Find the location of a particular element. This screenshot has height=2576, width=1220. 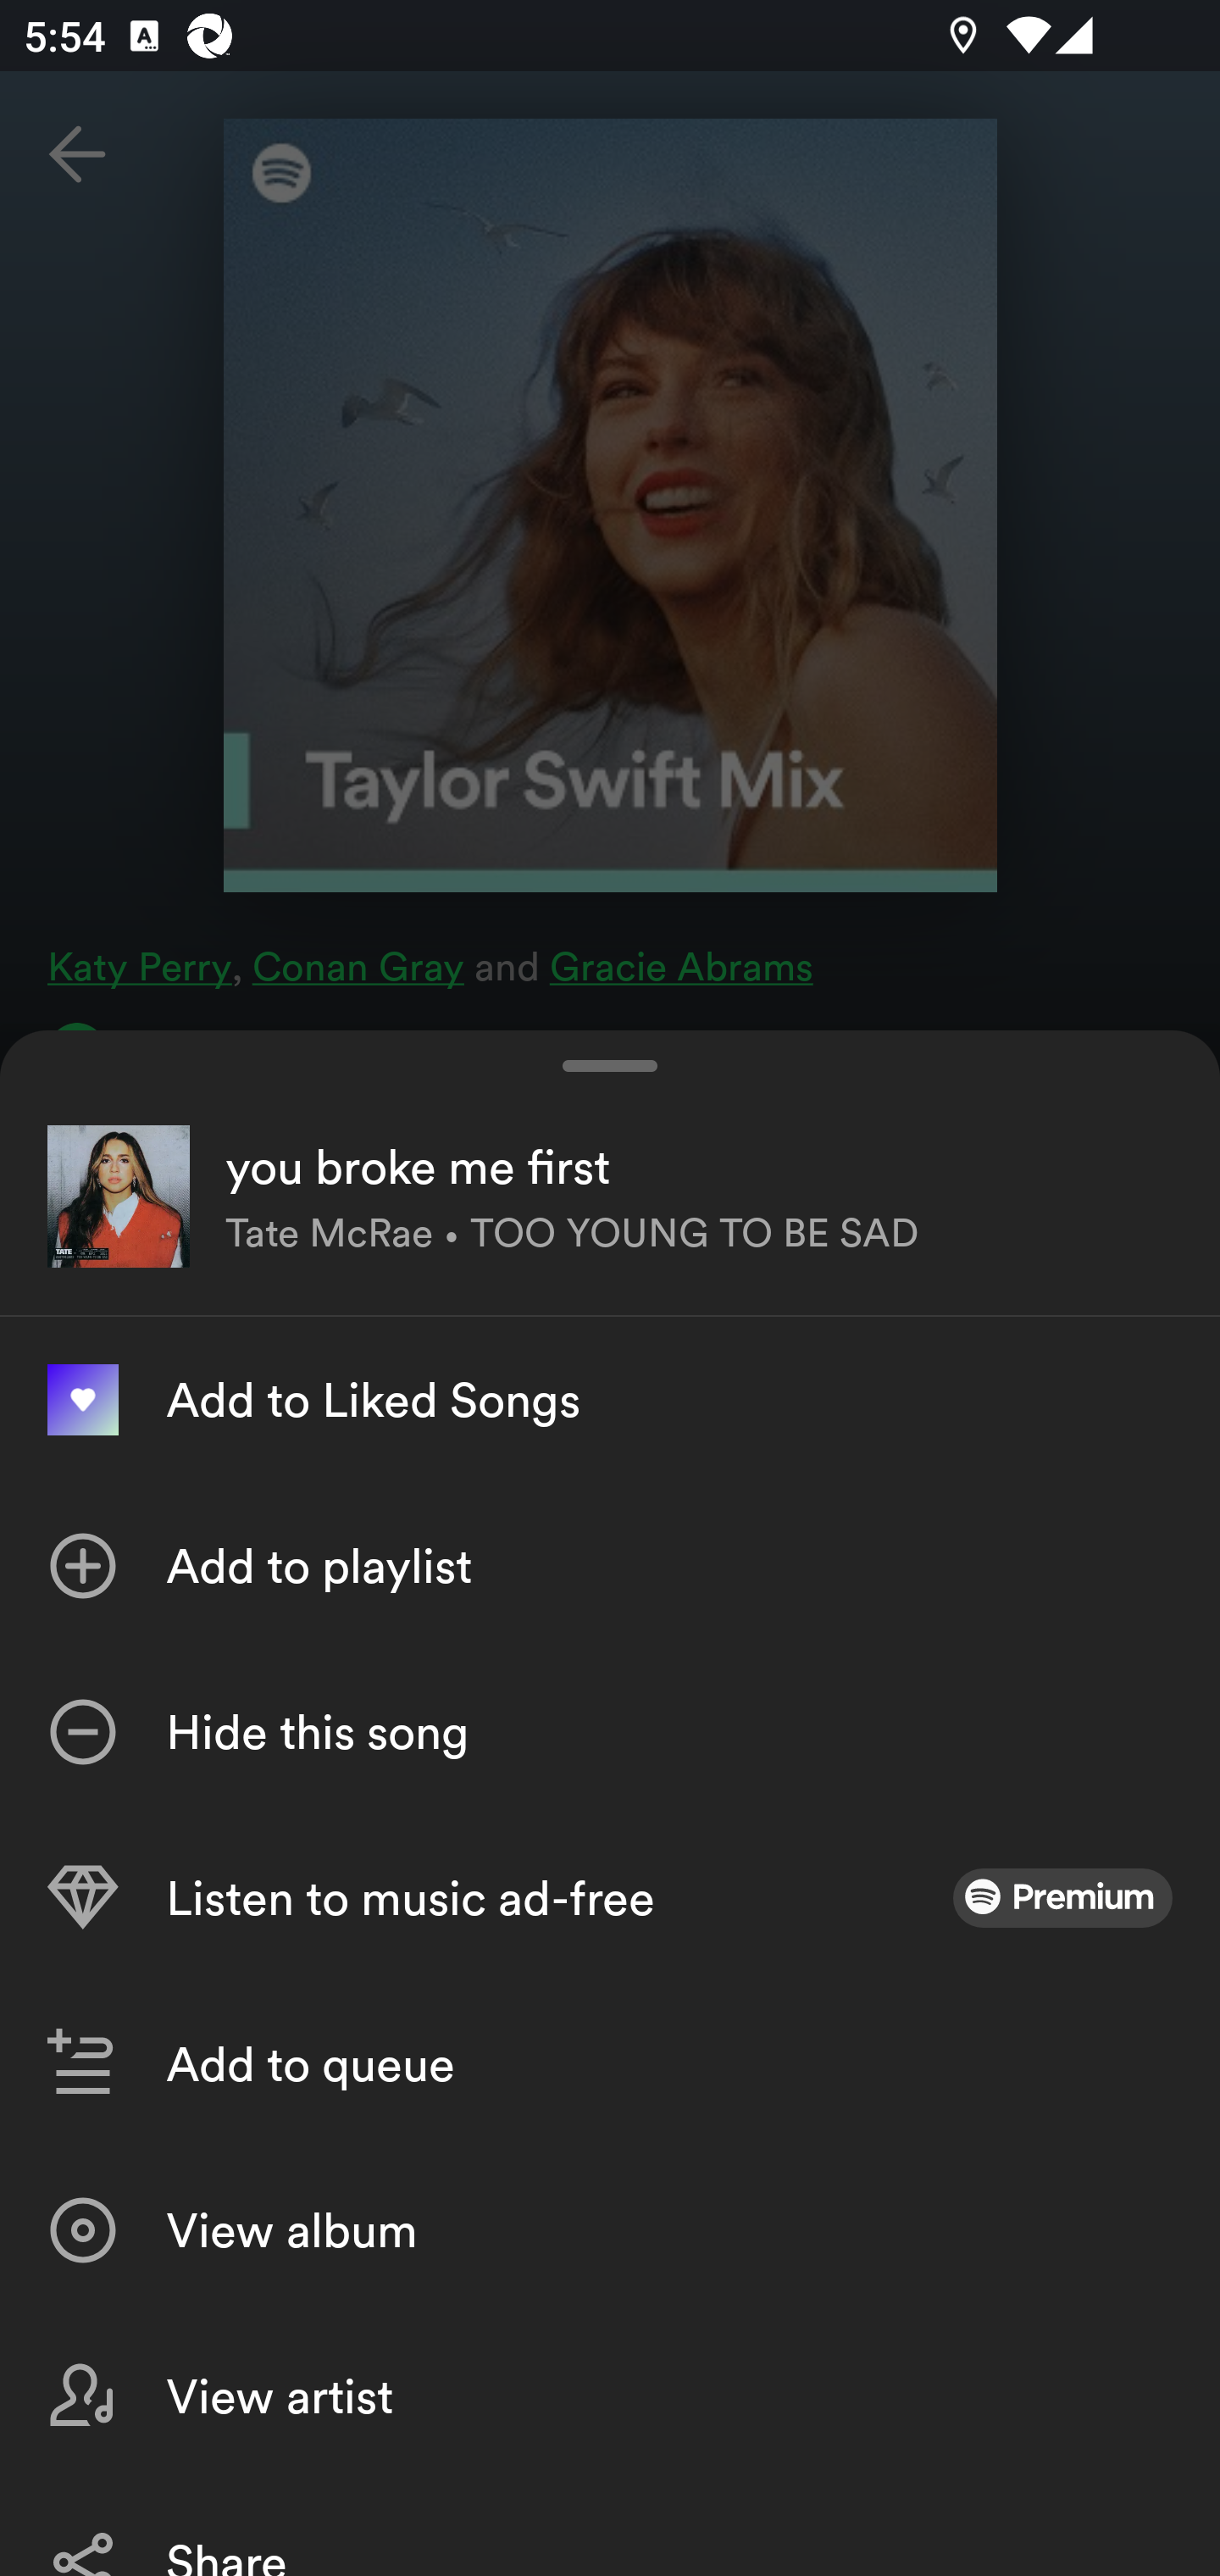

View artist is located at coordinates (610, 2395).